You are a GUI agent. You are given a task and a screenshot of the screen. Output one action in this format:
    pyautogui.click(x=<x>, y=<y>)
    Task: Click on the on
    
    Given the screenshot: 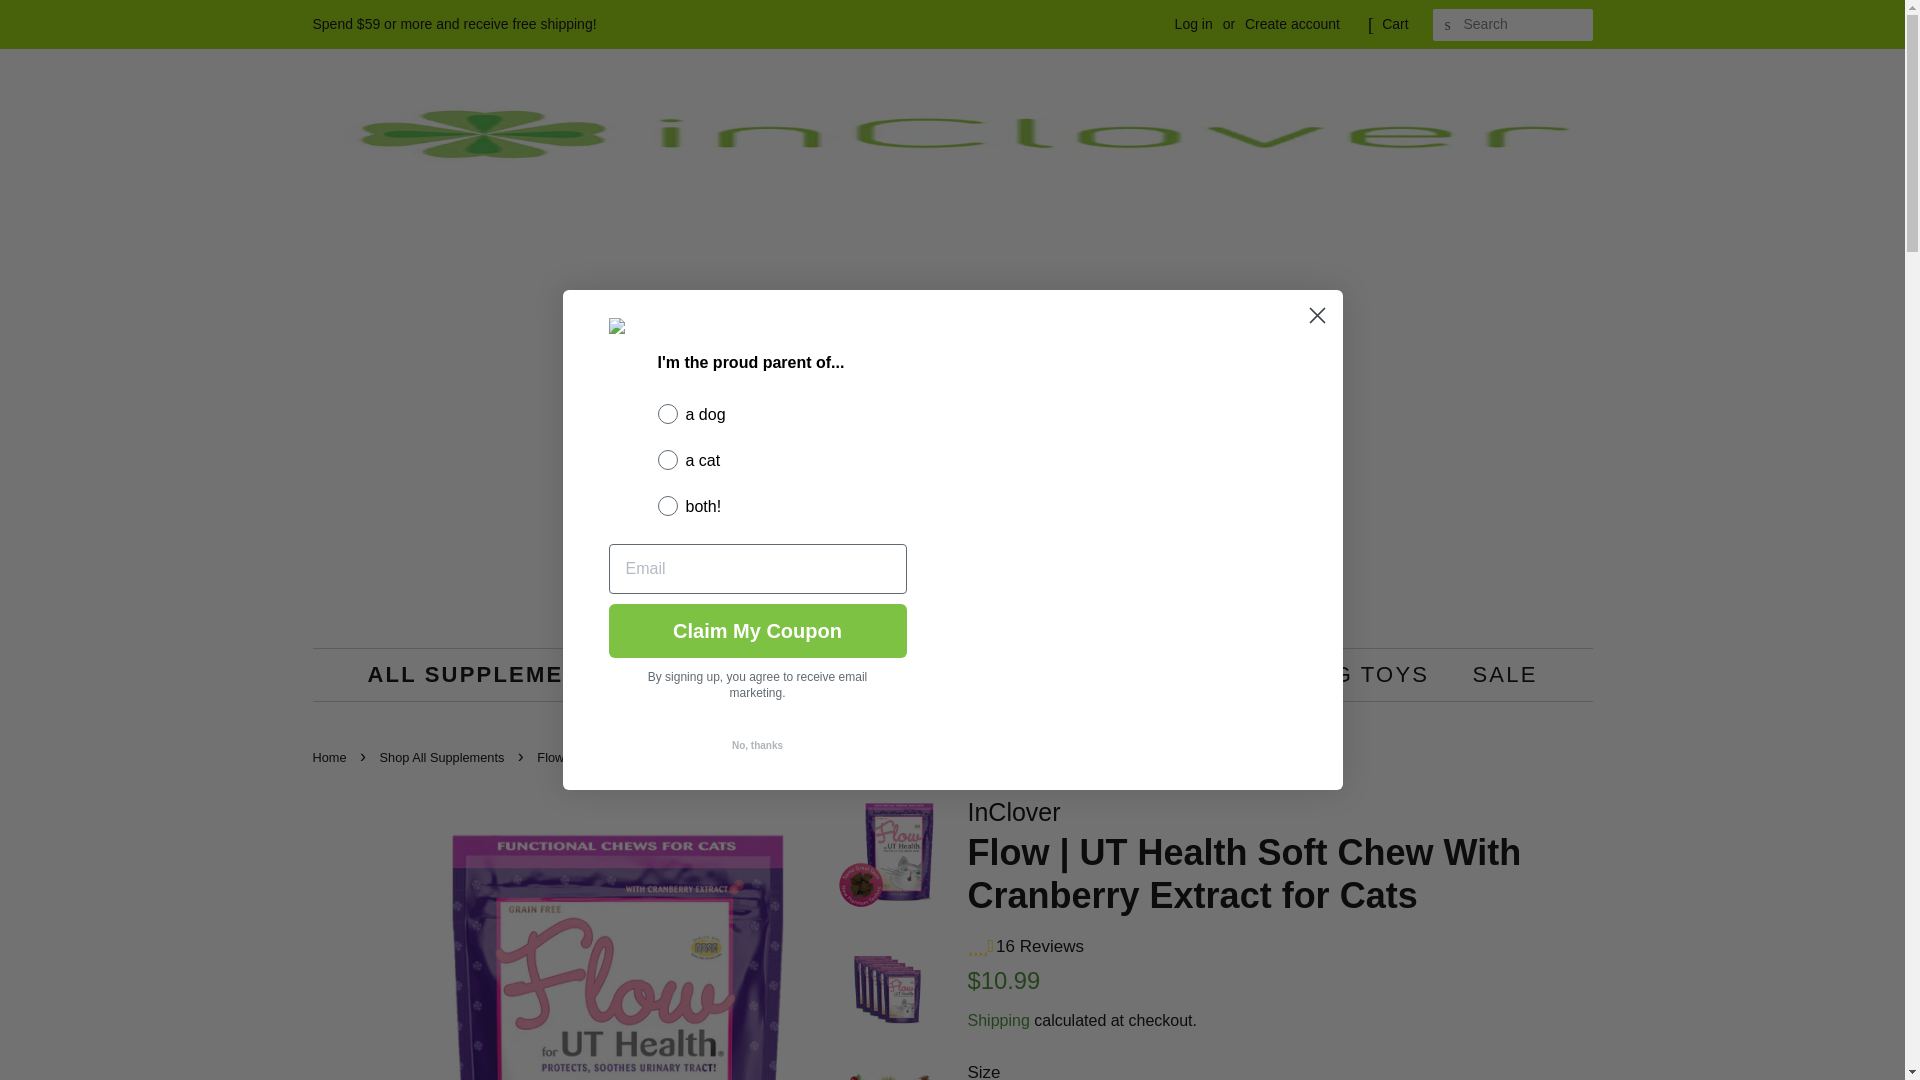 What is the action you would take?
    pyautogui.click(x=664, y=392)
    